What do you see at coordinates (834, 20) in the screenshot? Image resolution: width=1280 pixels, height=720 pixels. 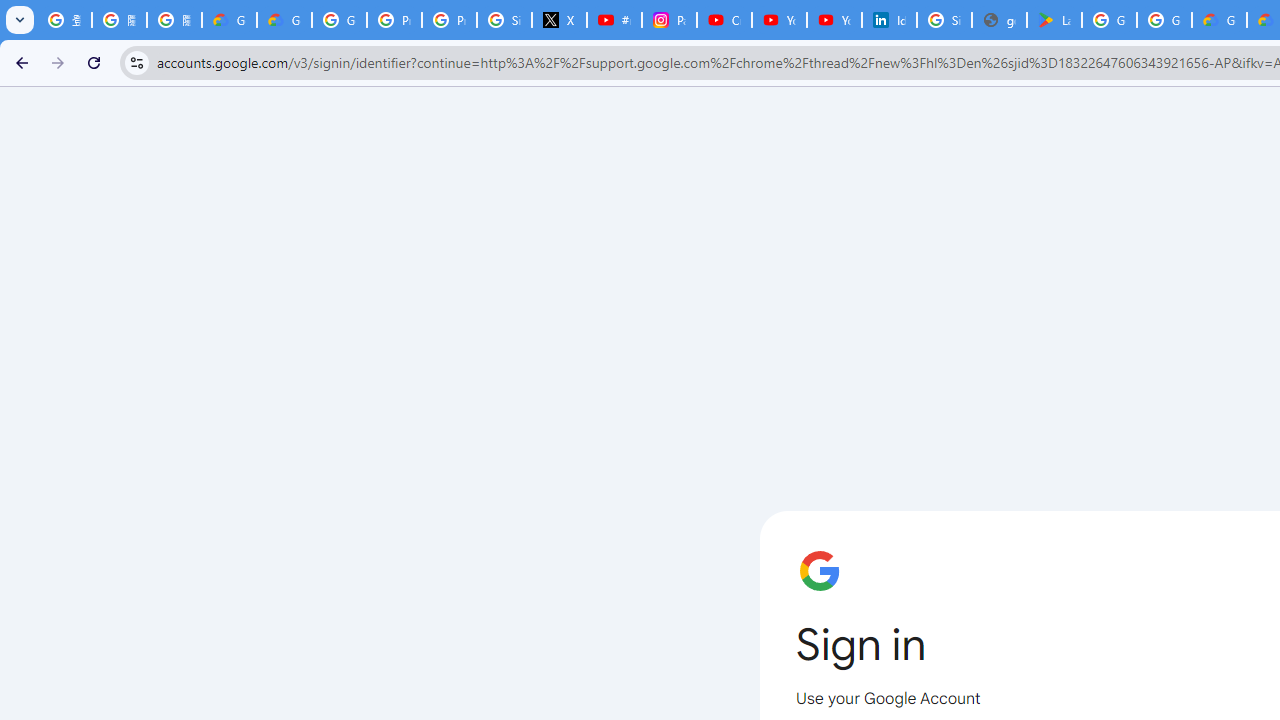 I see `YouTube Culture & Trends - YouTube Top 10, 2021` at bounding box center [834, 20].